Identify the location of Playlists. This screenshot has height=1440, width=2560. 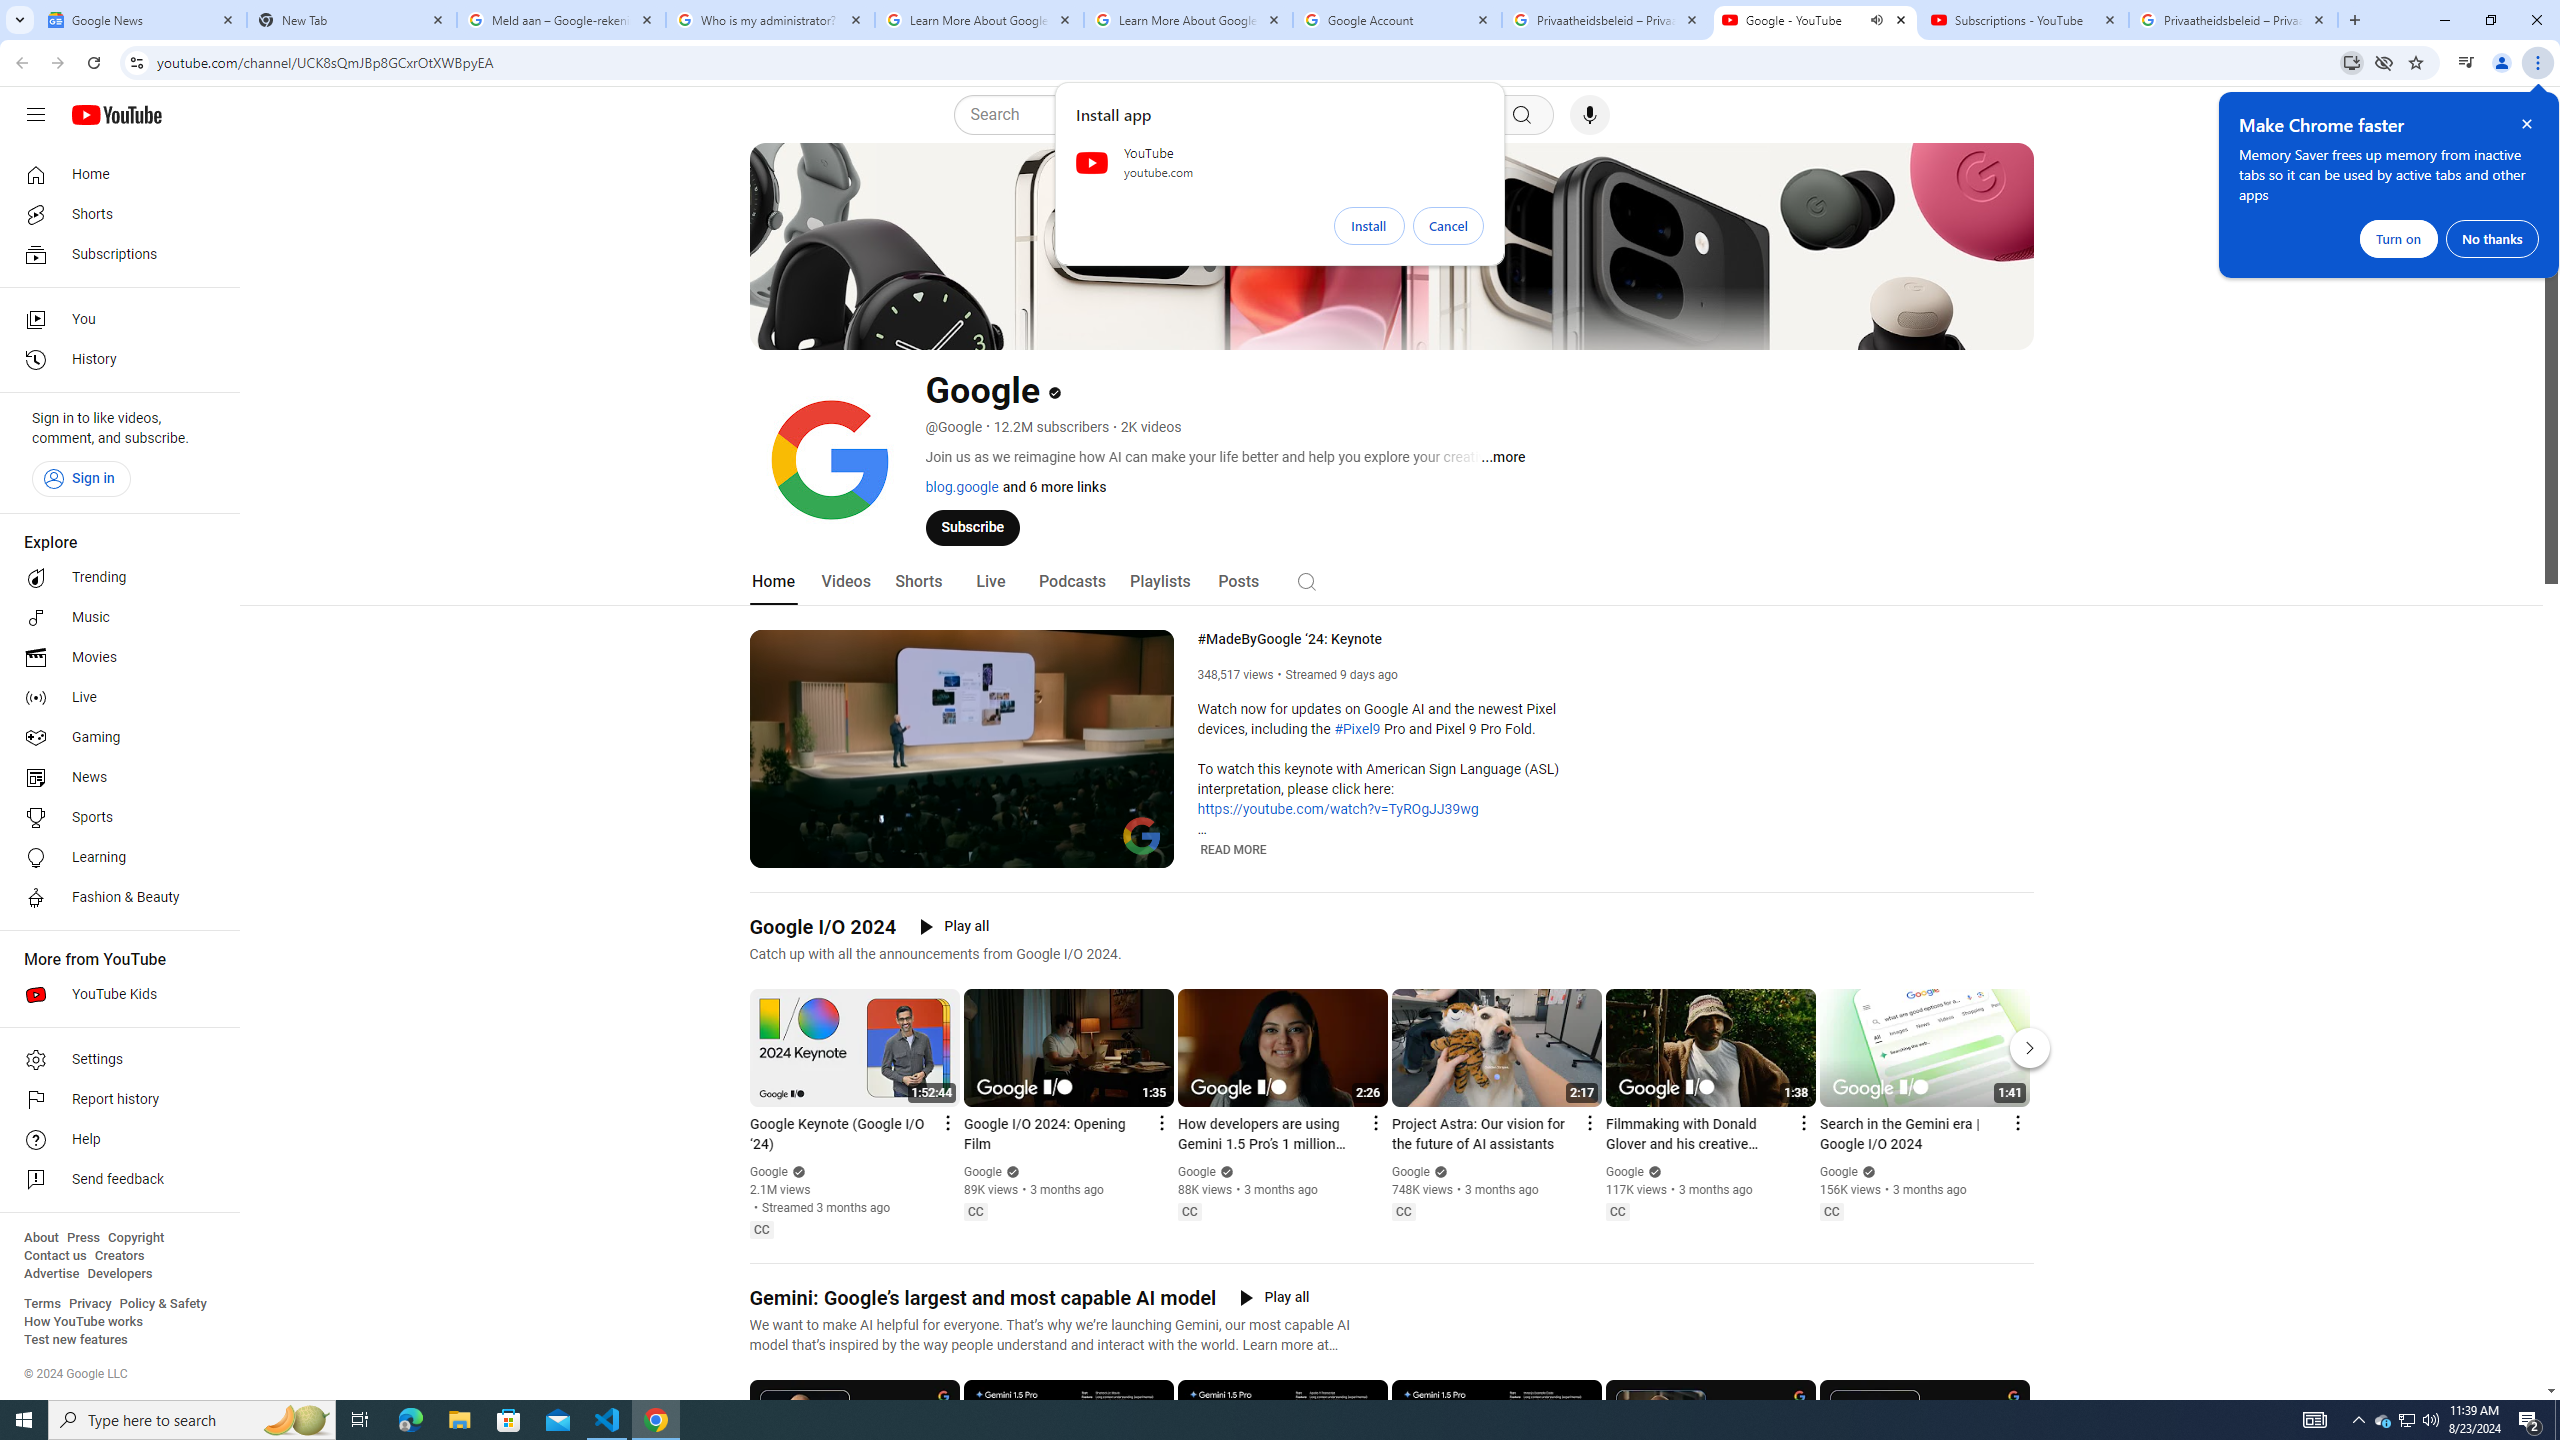
(1159, 582).